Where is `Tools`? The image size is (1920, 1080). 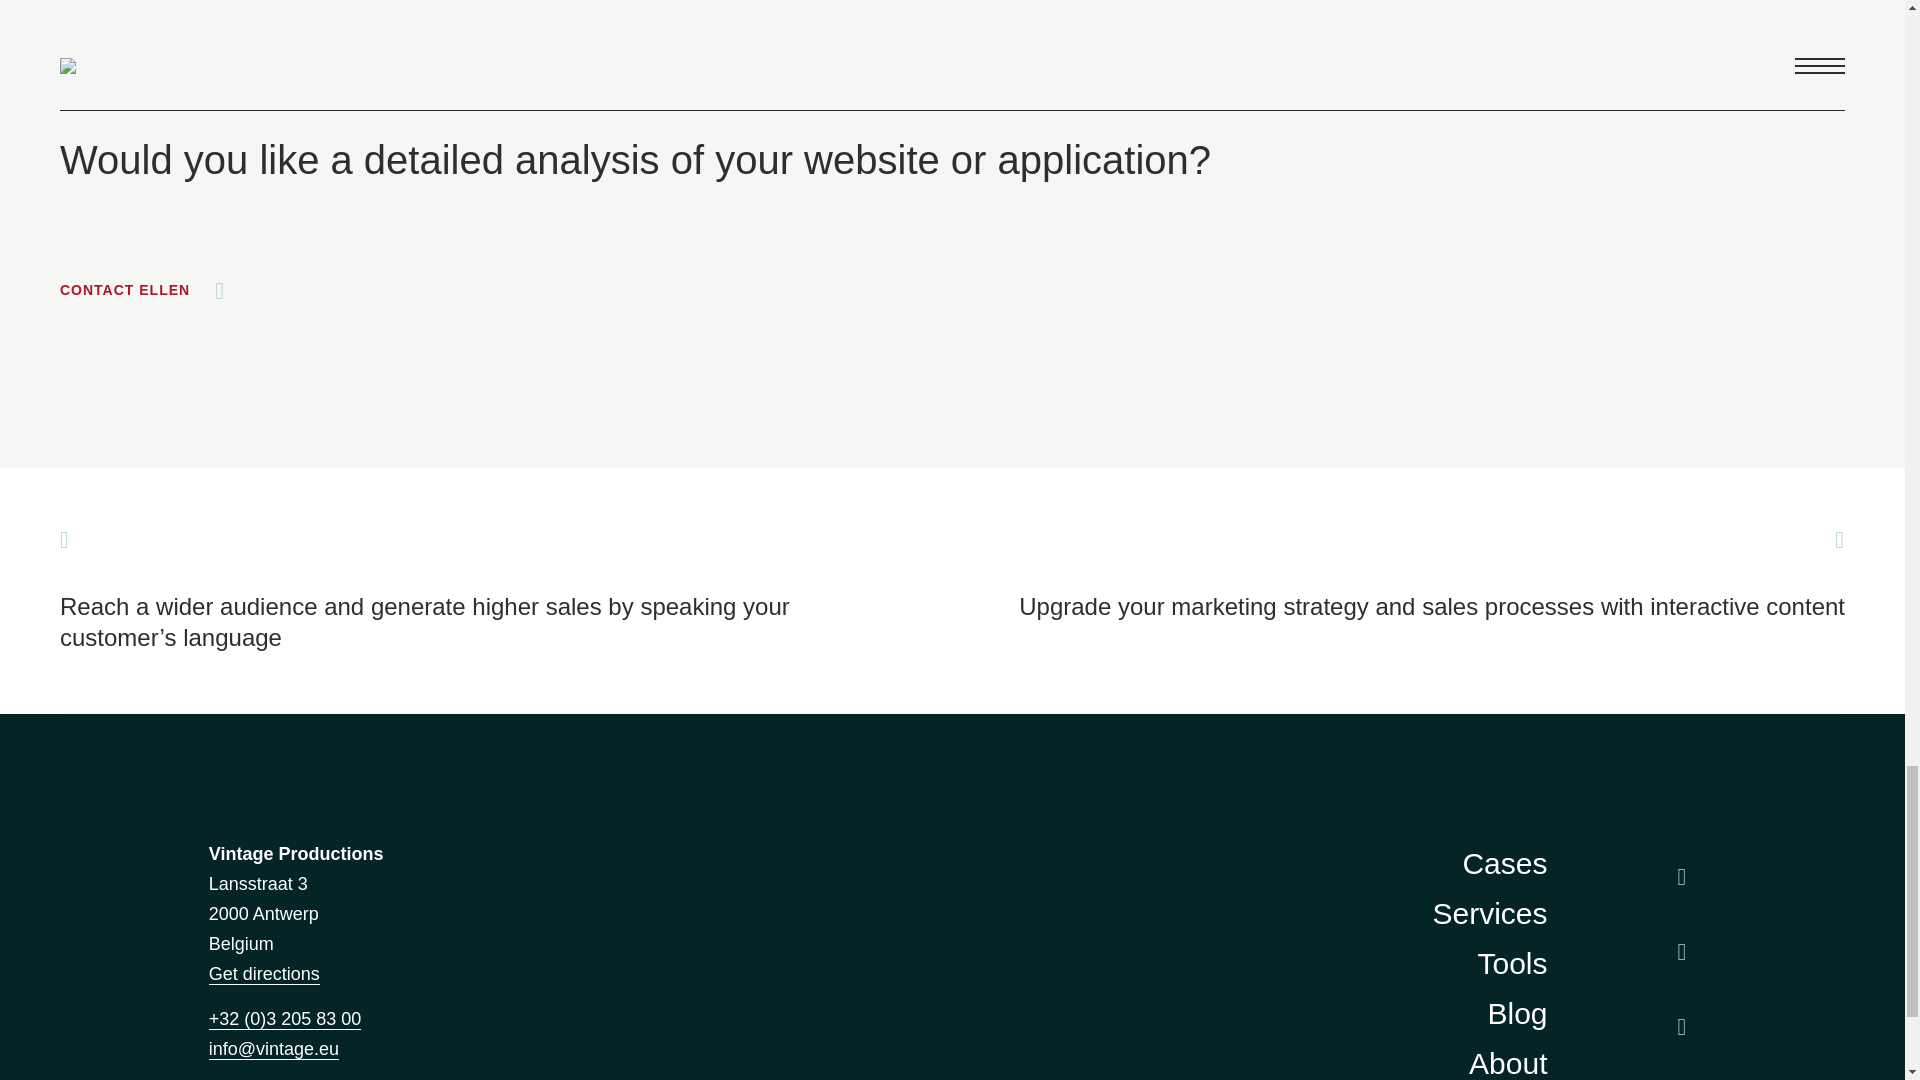 Tools is located at coordinates (1512, 964).